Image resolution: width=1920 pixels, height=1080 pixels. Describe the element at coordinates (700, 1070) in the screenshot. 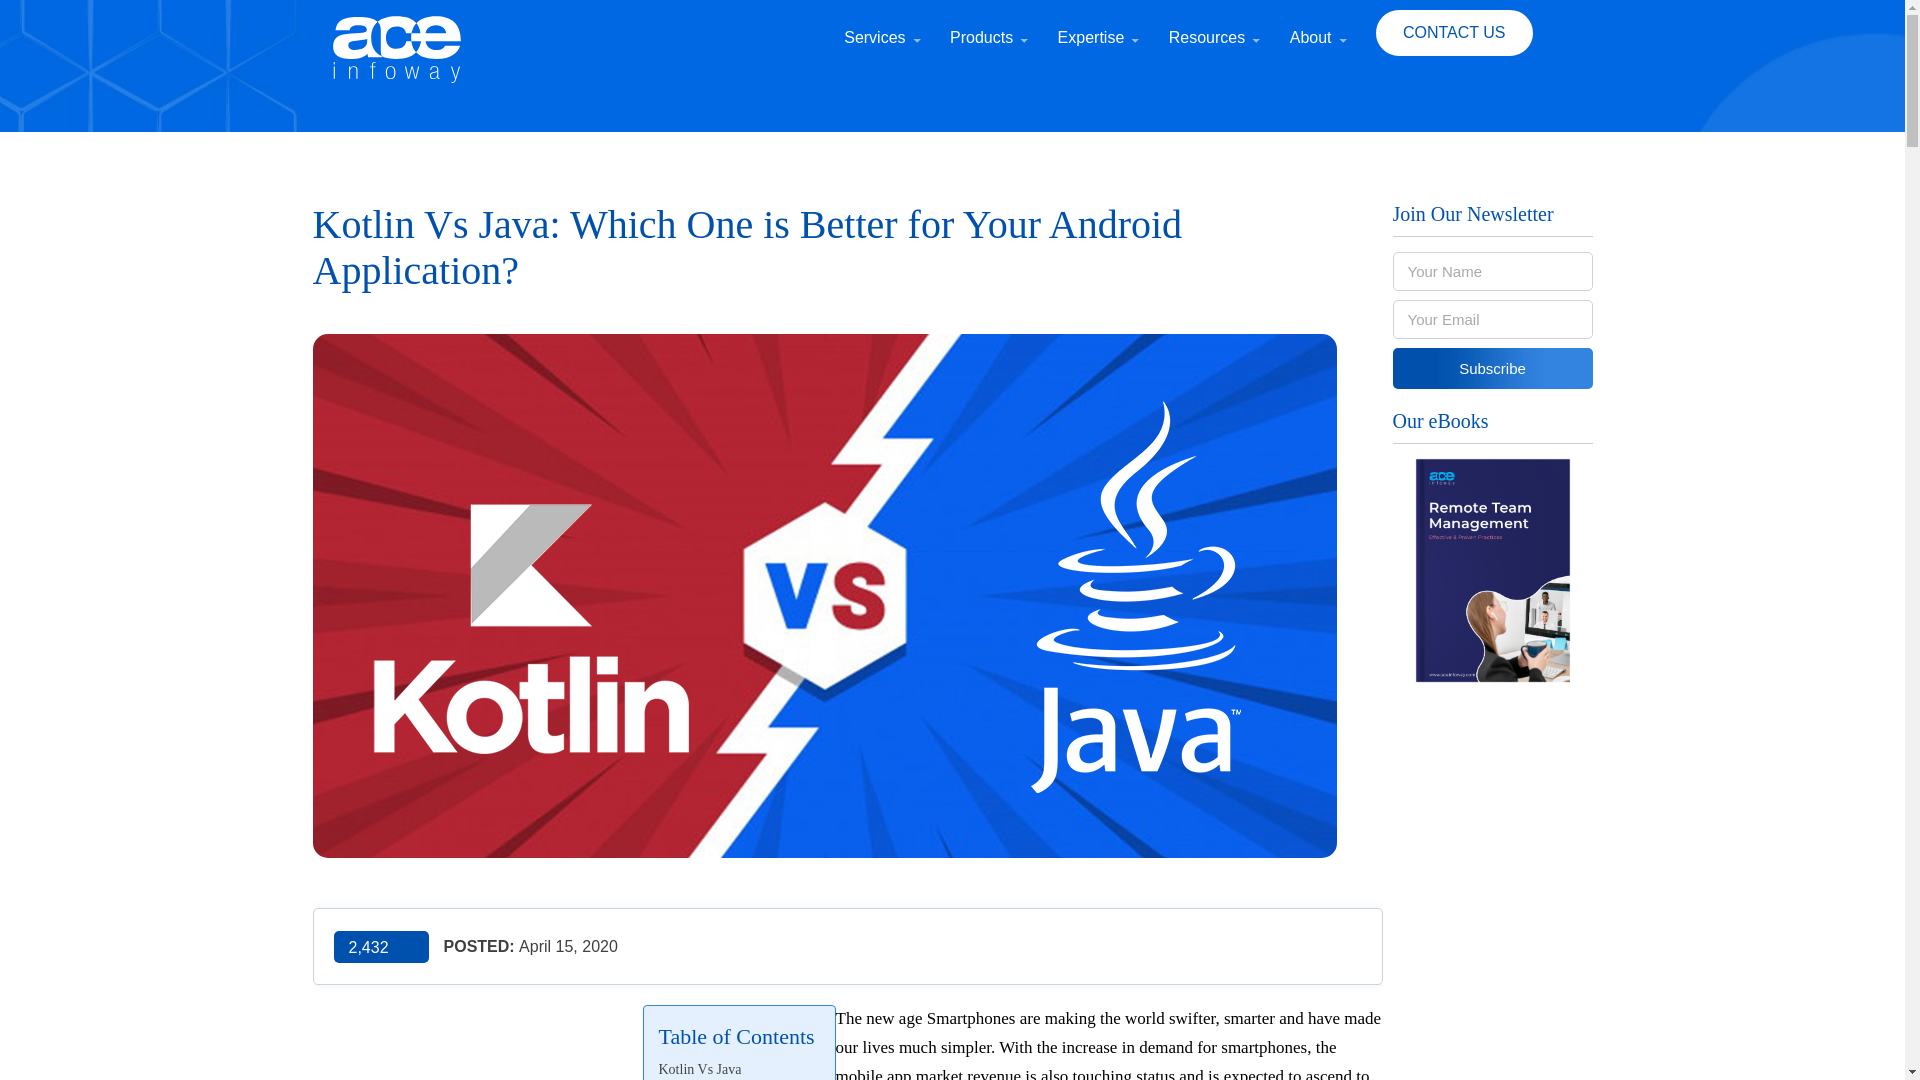

I see `Kotlin Vs Java` at that location.